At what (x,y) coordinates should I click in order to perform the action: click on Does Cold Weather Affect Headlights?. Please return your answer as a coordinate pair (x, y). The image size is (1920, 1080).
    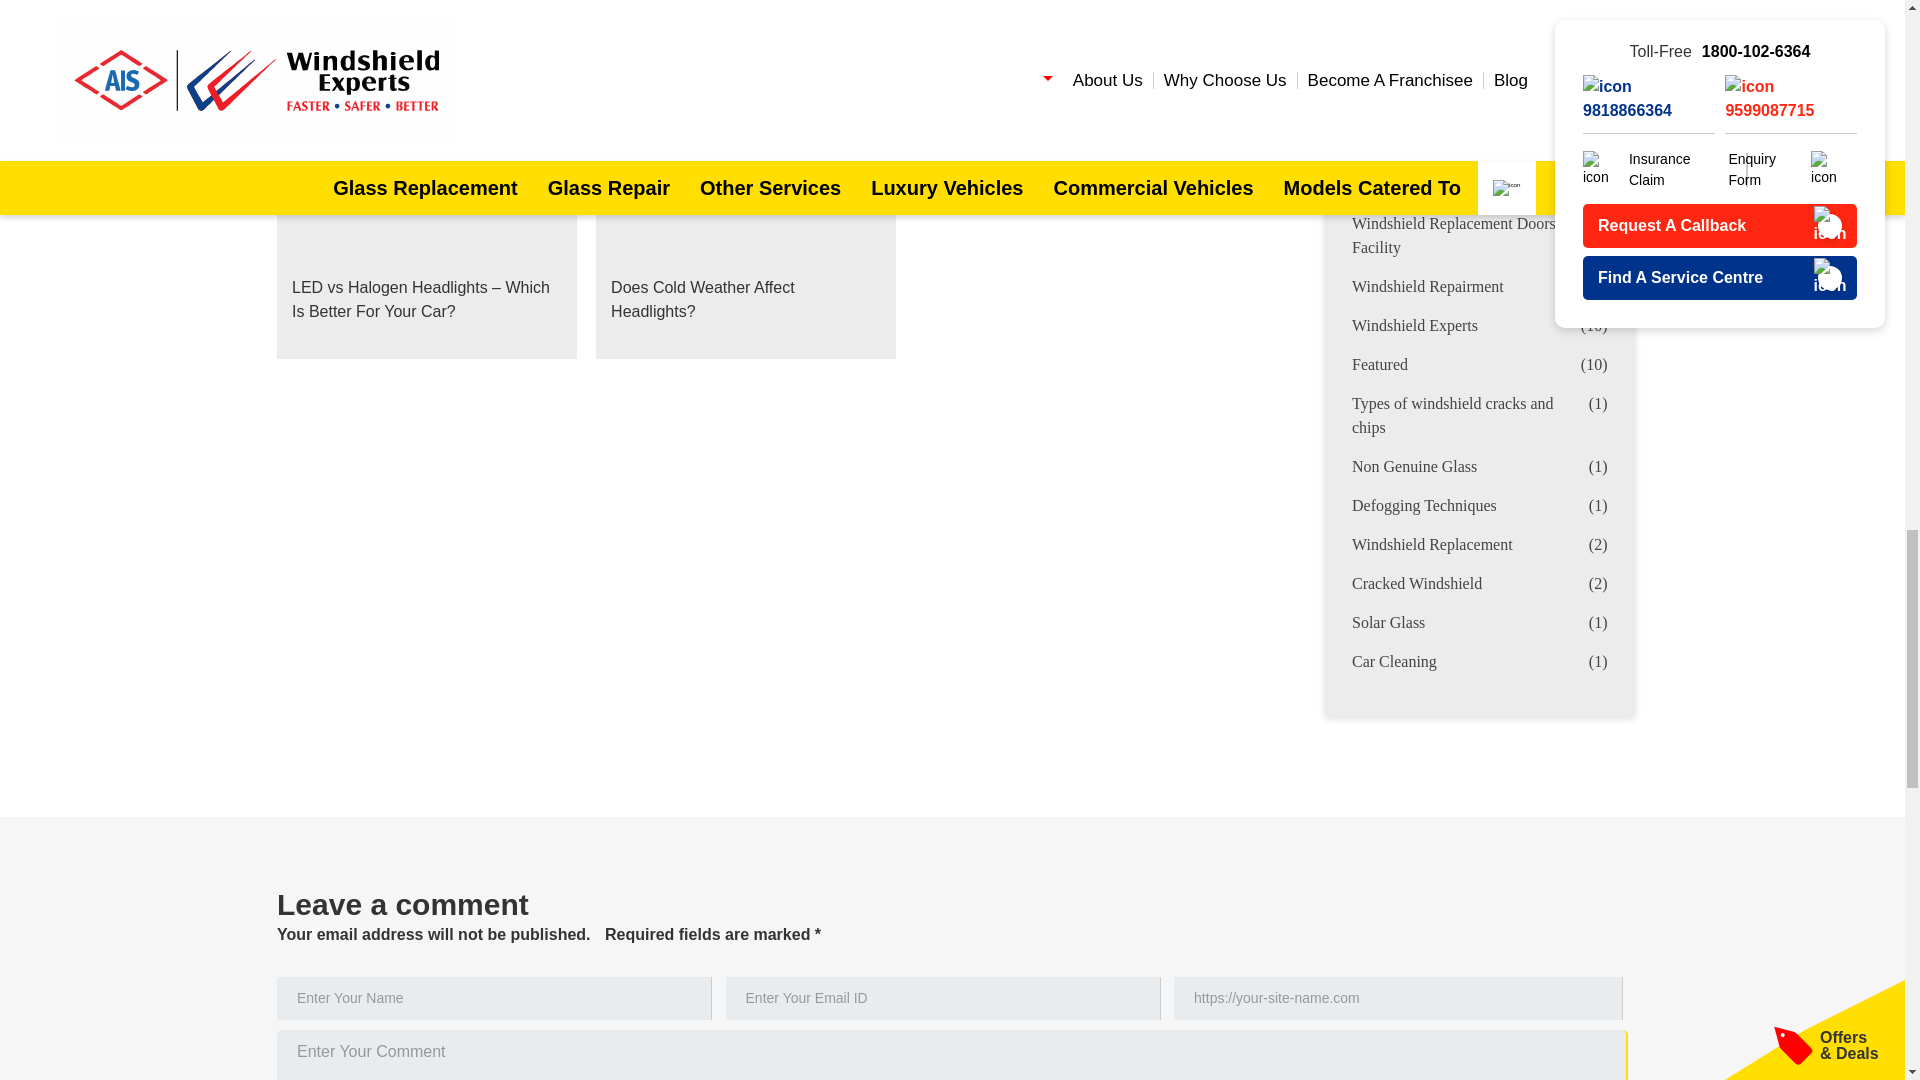
    Looking at the image, I should click on (746, 220).